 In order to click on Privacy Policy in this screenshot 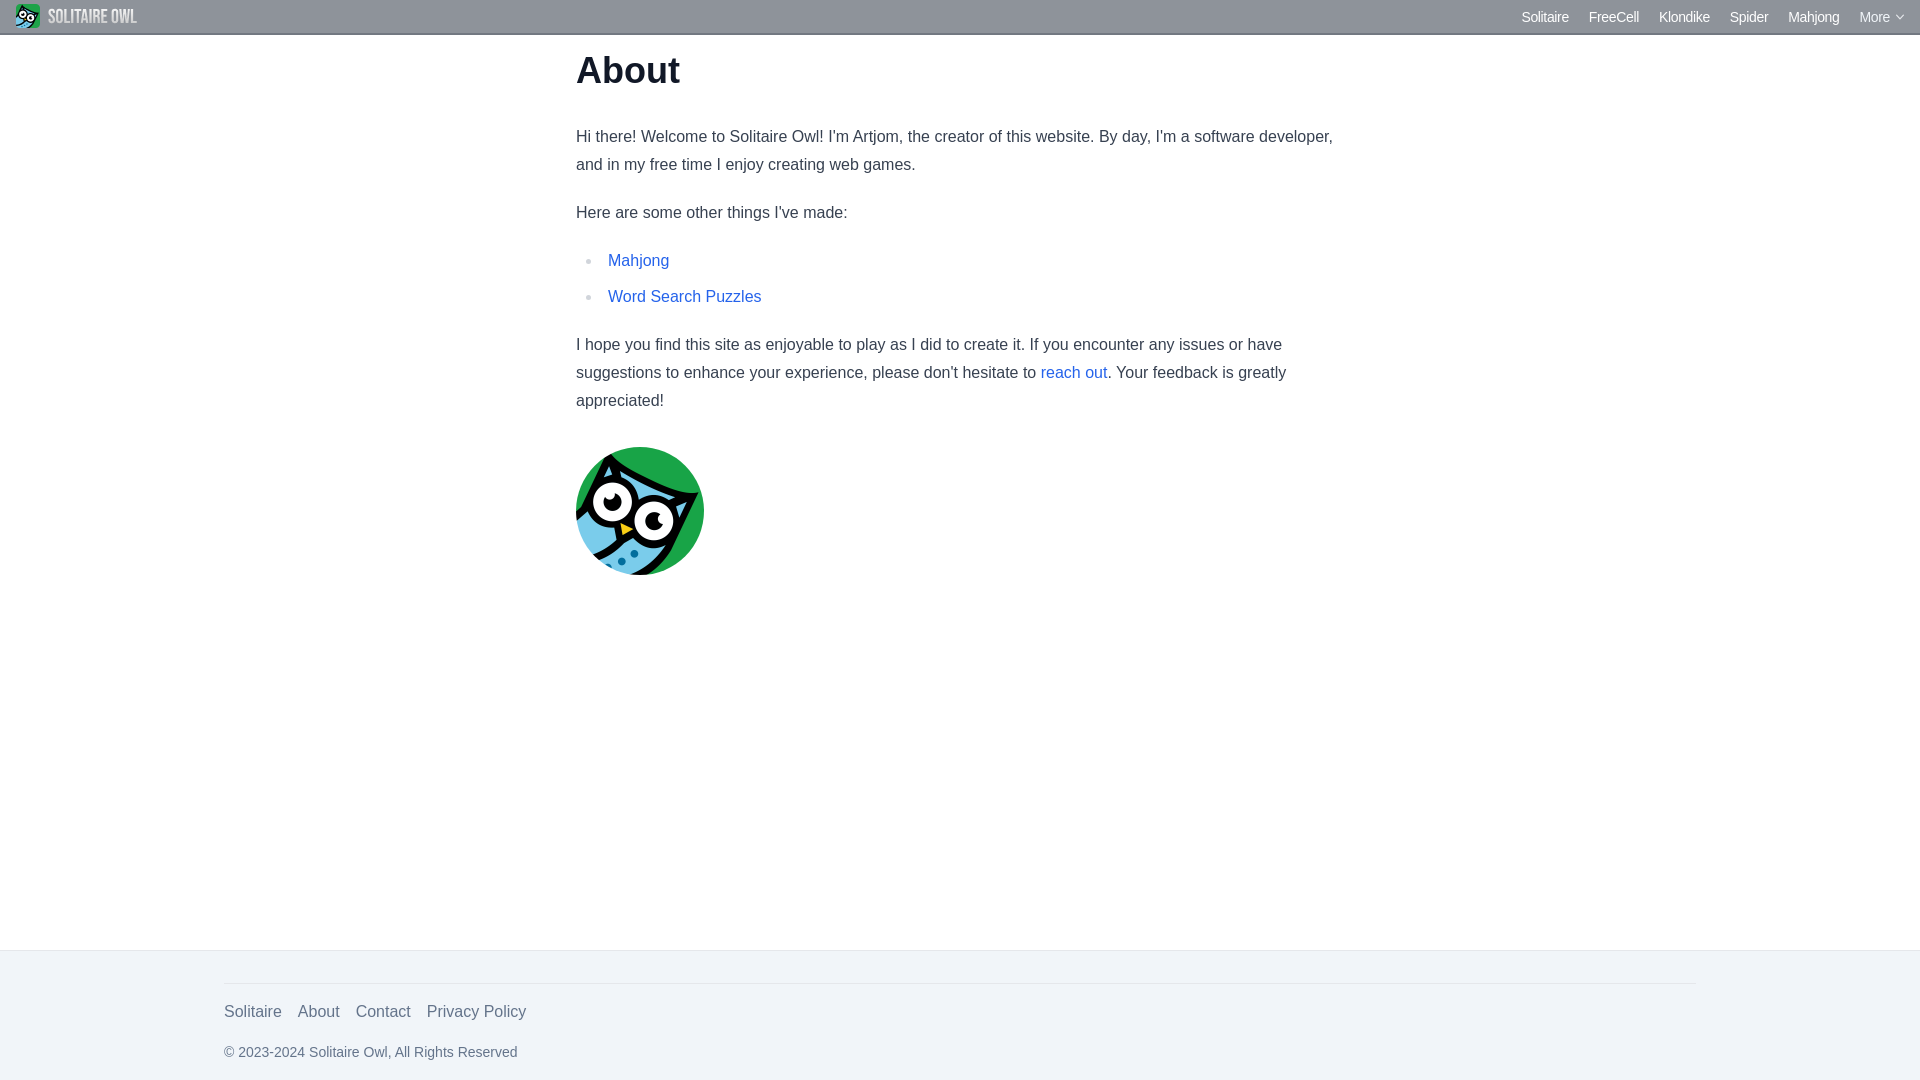, I will do `click(476, 1011)`.